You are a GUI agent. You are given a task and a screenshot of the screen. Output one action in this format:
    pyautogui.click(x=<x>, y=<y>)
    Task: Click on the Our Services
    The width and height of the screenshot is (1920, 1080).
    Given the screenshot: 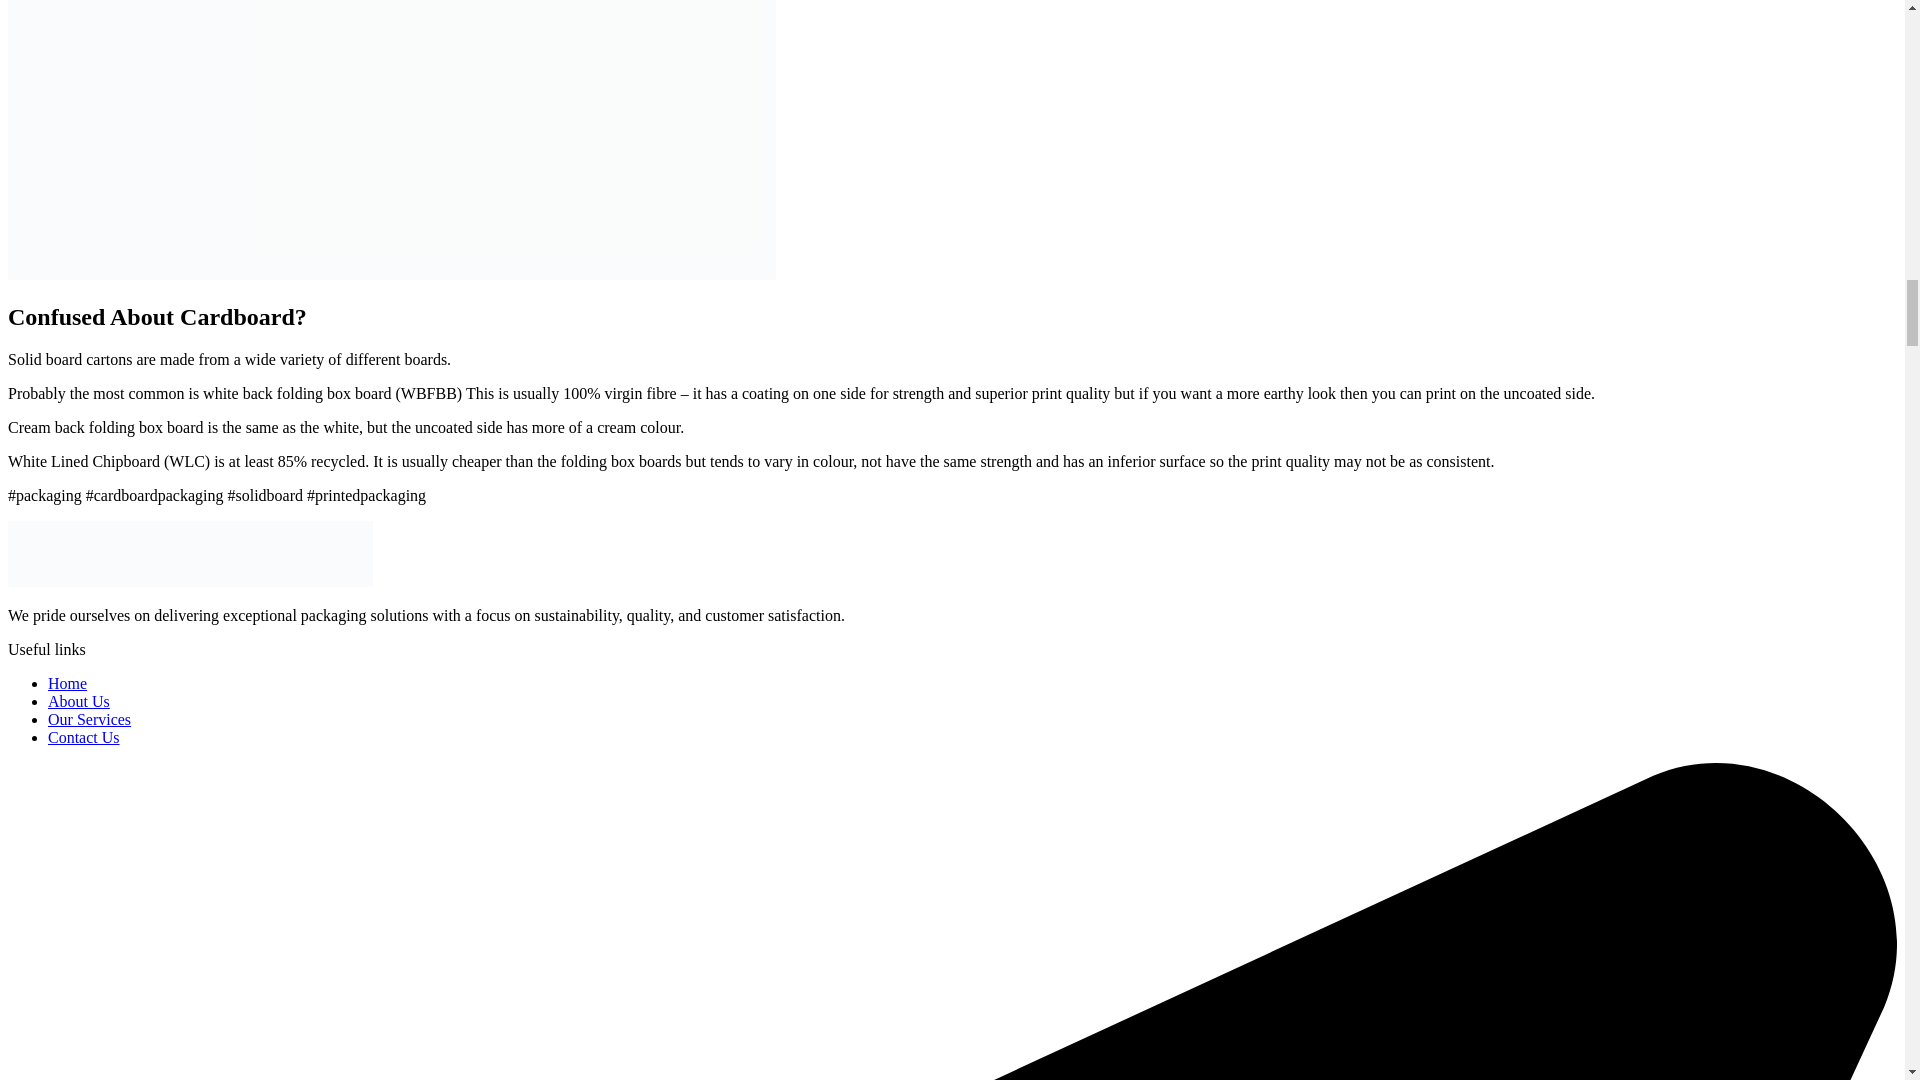 What is the action you would take?
    pyautogui.click(x=89, y=718)
    